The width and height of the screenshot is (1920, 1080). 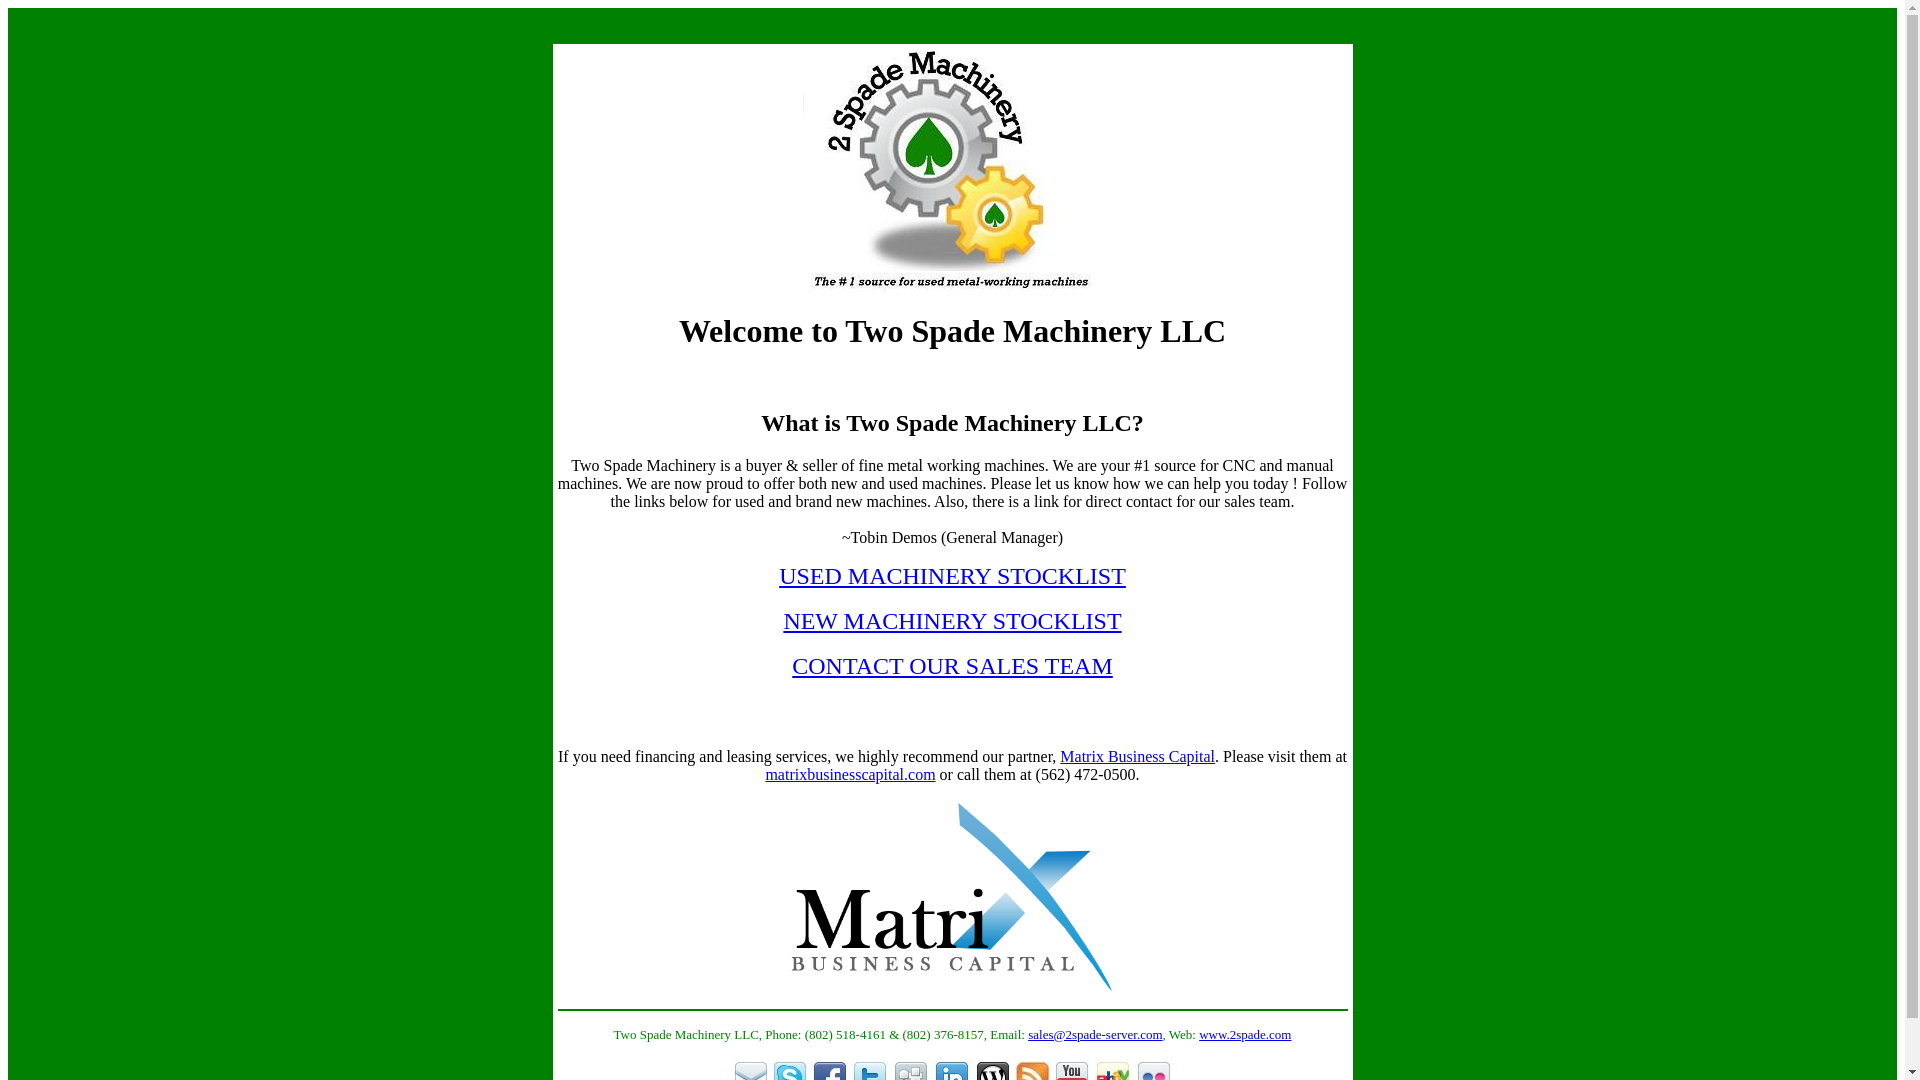 What do you see at coordinates (1095, 1034) in the screenshot?
I see `sales@2spade-server.com` at bounding box center [1095, 1034].